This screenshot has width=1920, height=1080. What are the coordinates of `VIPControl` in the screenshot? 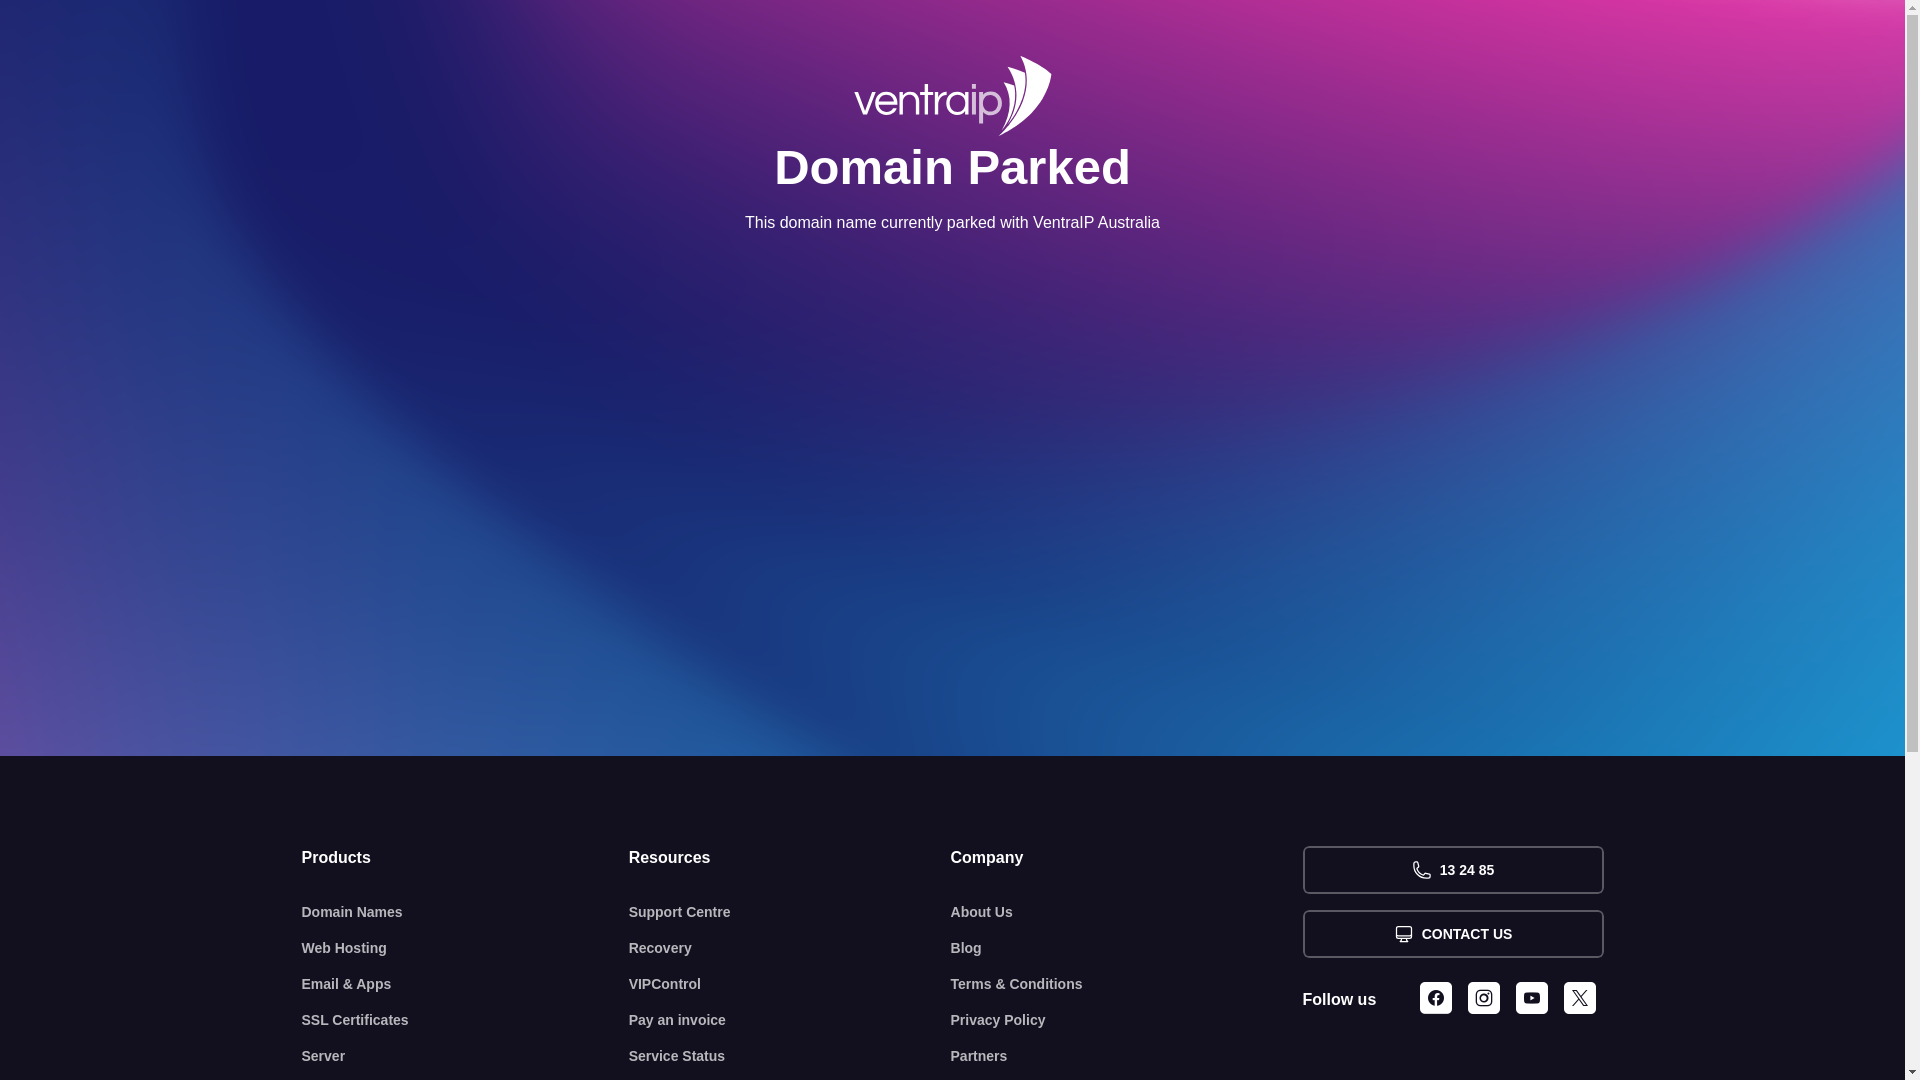 It's located at (790, 984).